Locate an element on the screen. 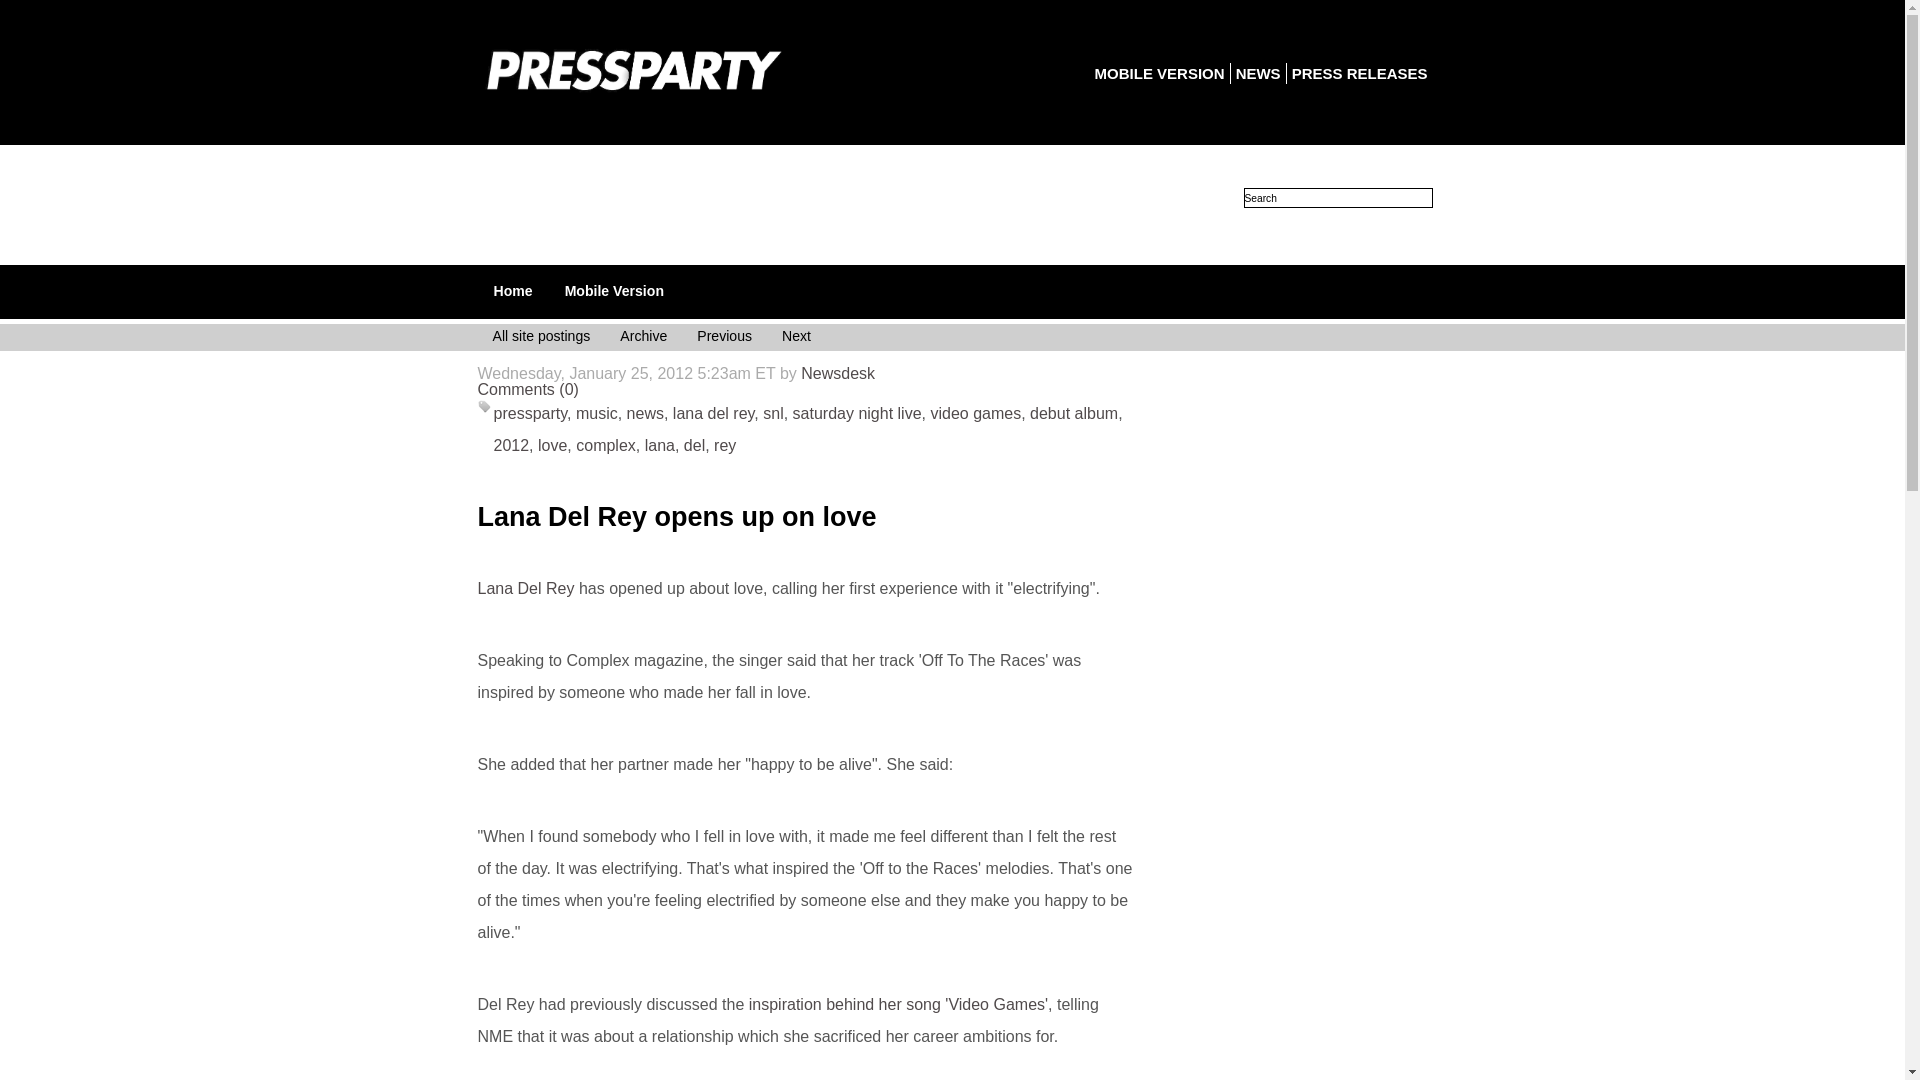  lana del rey is located at coordinates (714, 414).